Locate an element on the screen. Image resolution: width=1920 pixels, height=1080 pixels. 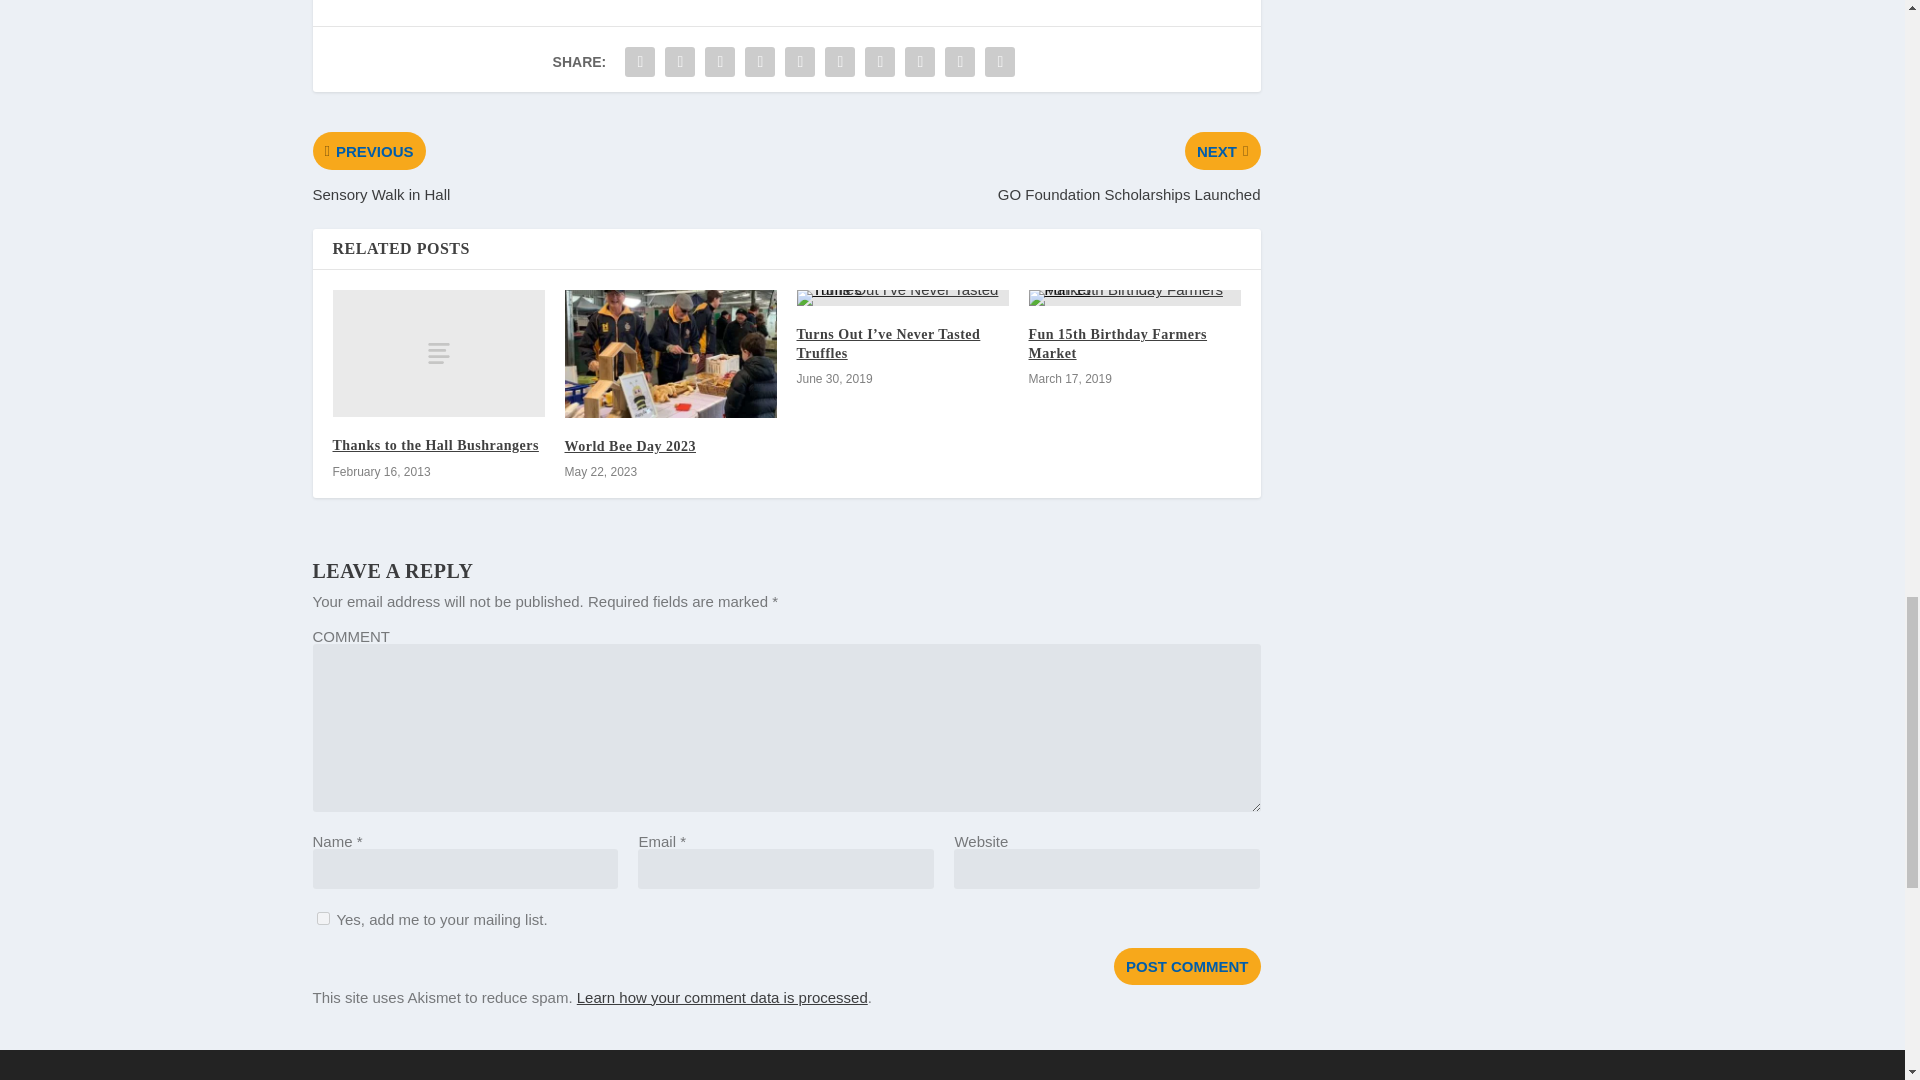
Post Comment is located at coordinates (1187, 966).